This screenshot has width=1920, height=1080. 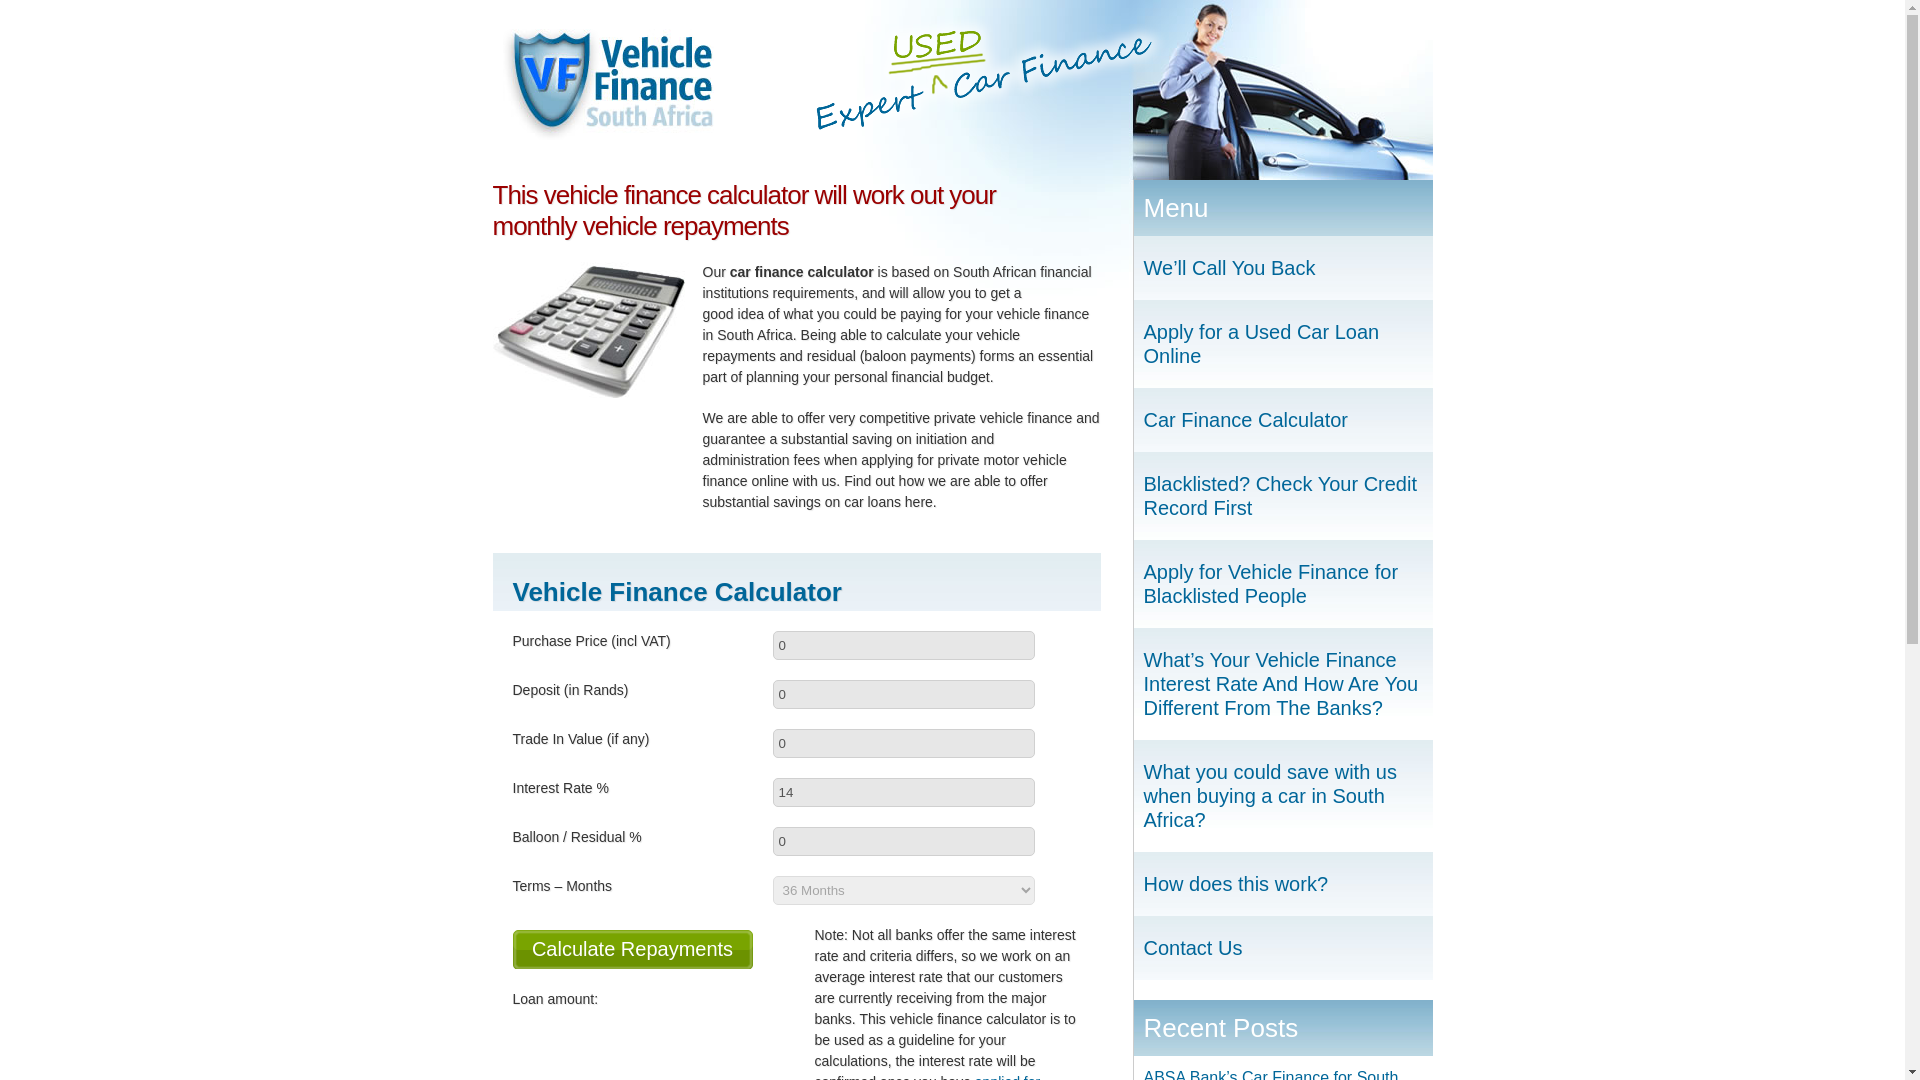 I want to click on Calculate Repayments, so click(x=632, y=948).